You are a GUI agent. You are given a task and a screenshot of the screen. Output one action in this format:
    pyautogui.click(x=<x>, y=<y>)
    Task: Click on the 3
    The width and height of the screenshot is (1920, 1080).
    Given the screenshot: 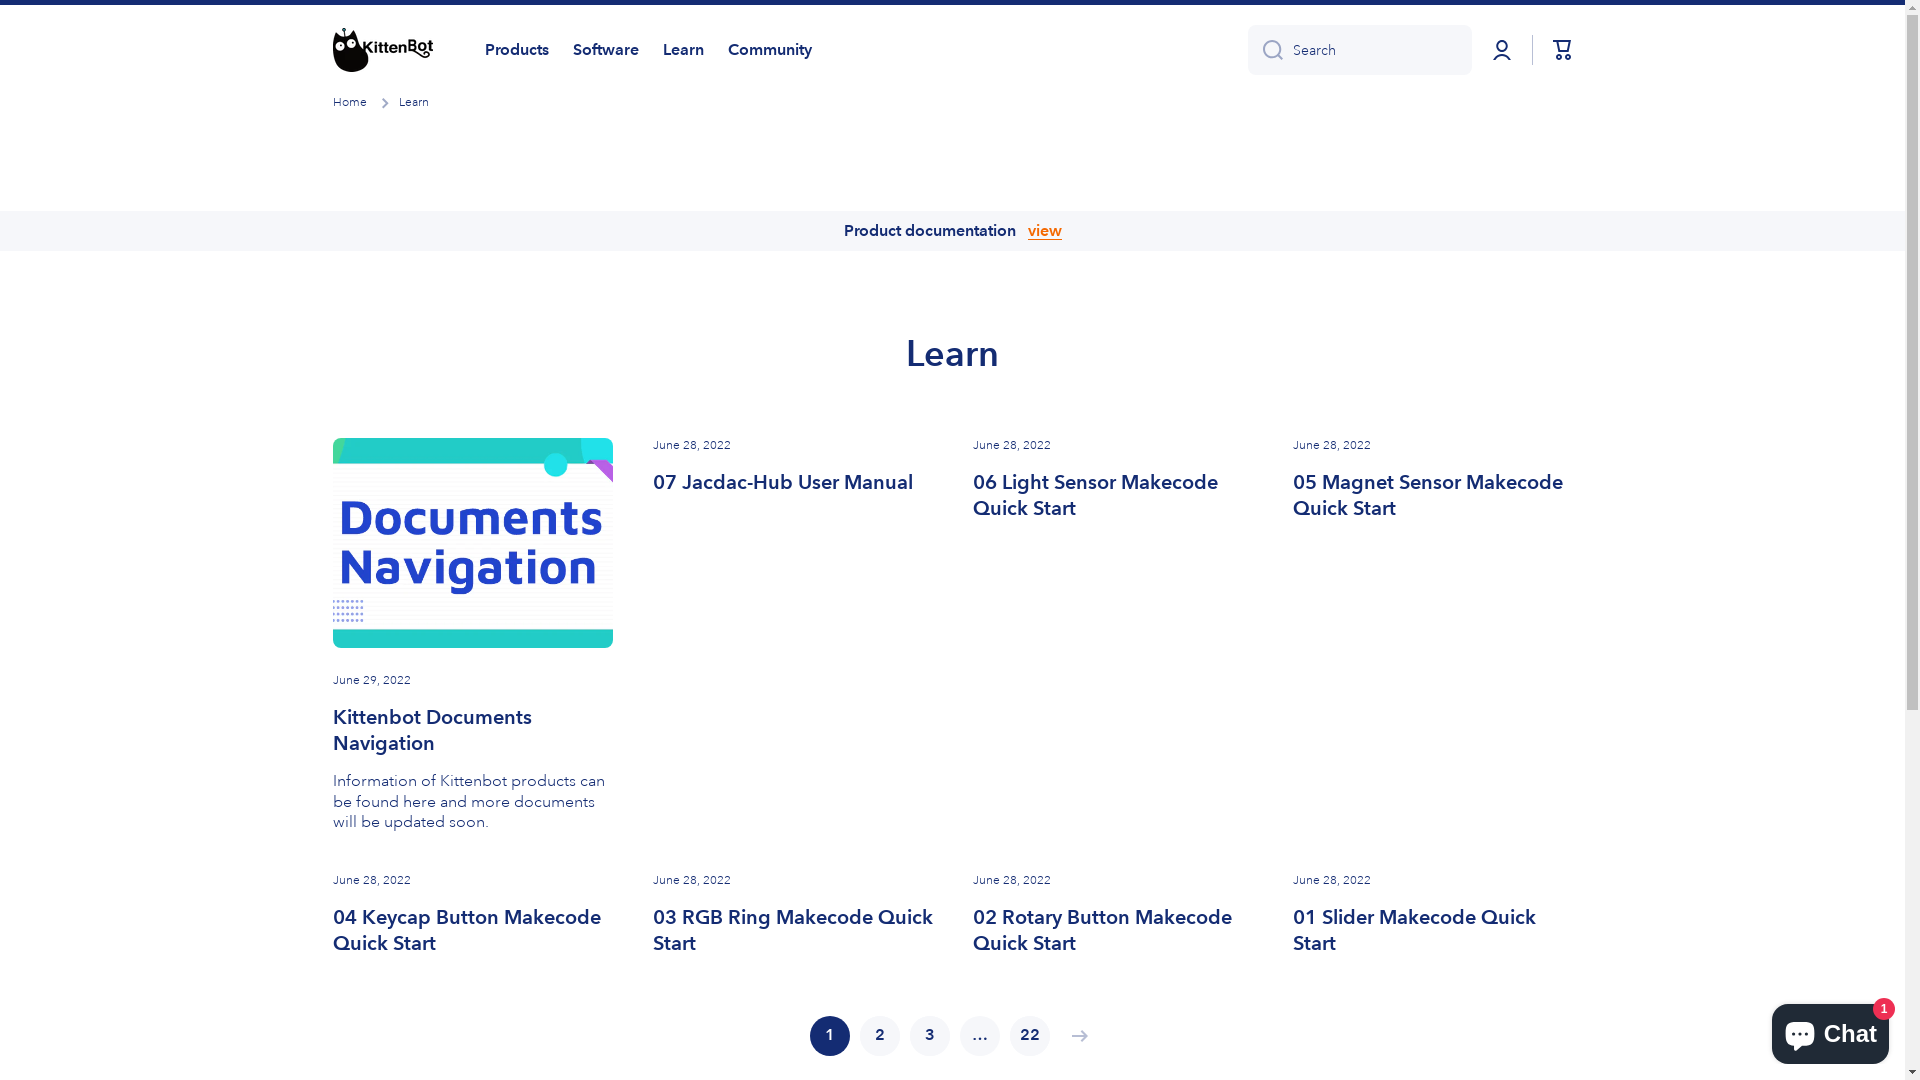 What is the action you would take?
    pyautogui.click(x=930, y=1036)
    